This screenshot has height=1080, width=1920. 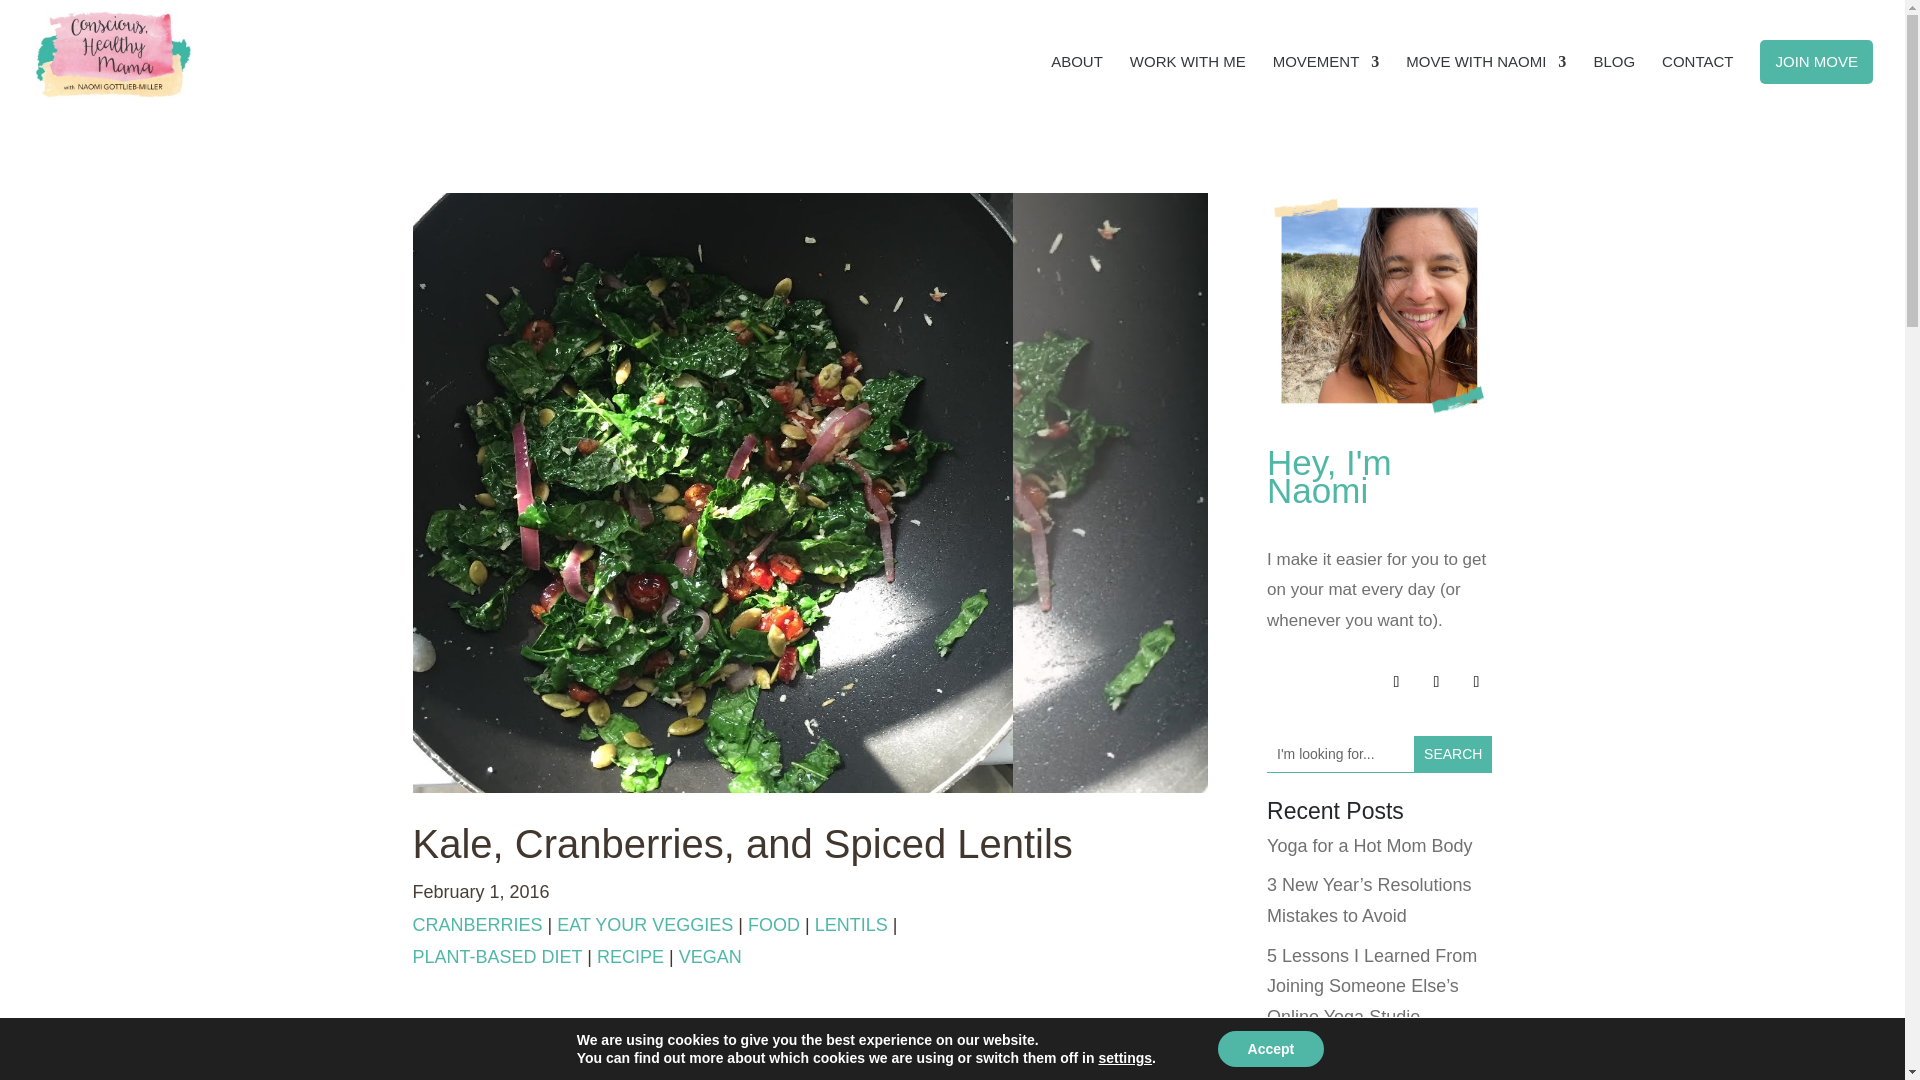 I want to click on MOVEMENT, so click(x=1326, y=82).